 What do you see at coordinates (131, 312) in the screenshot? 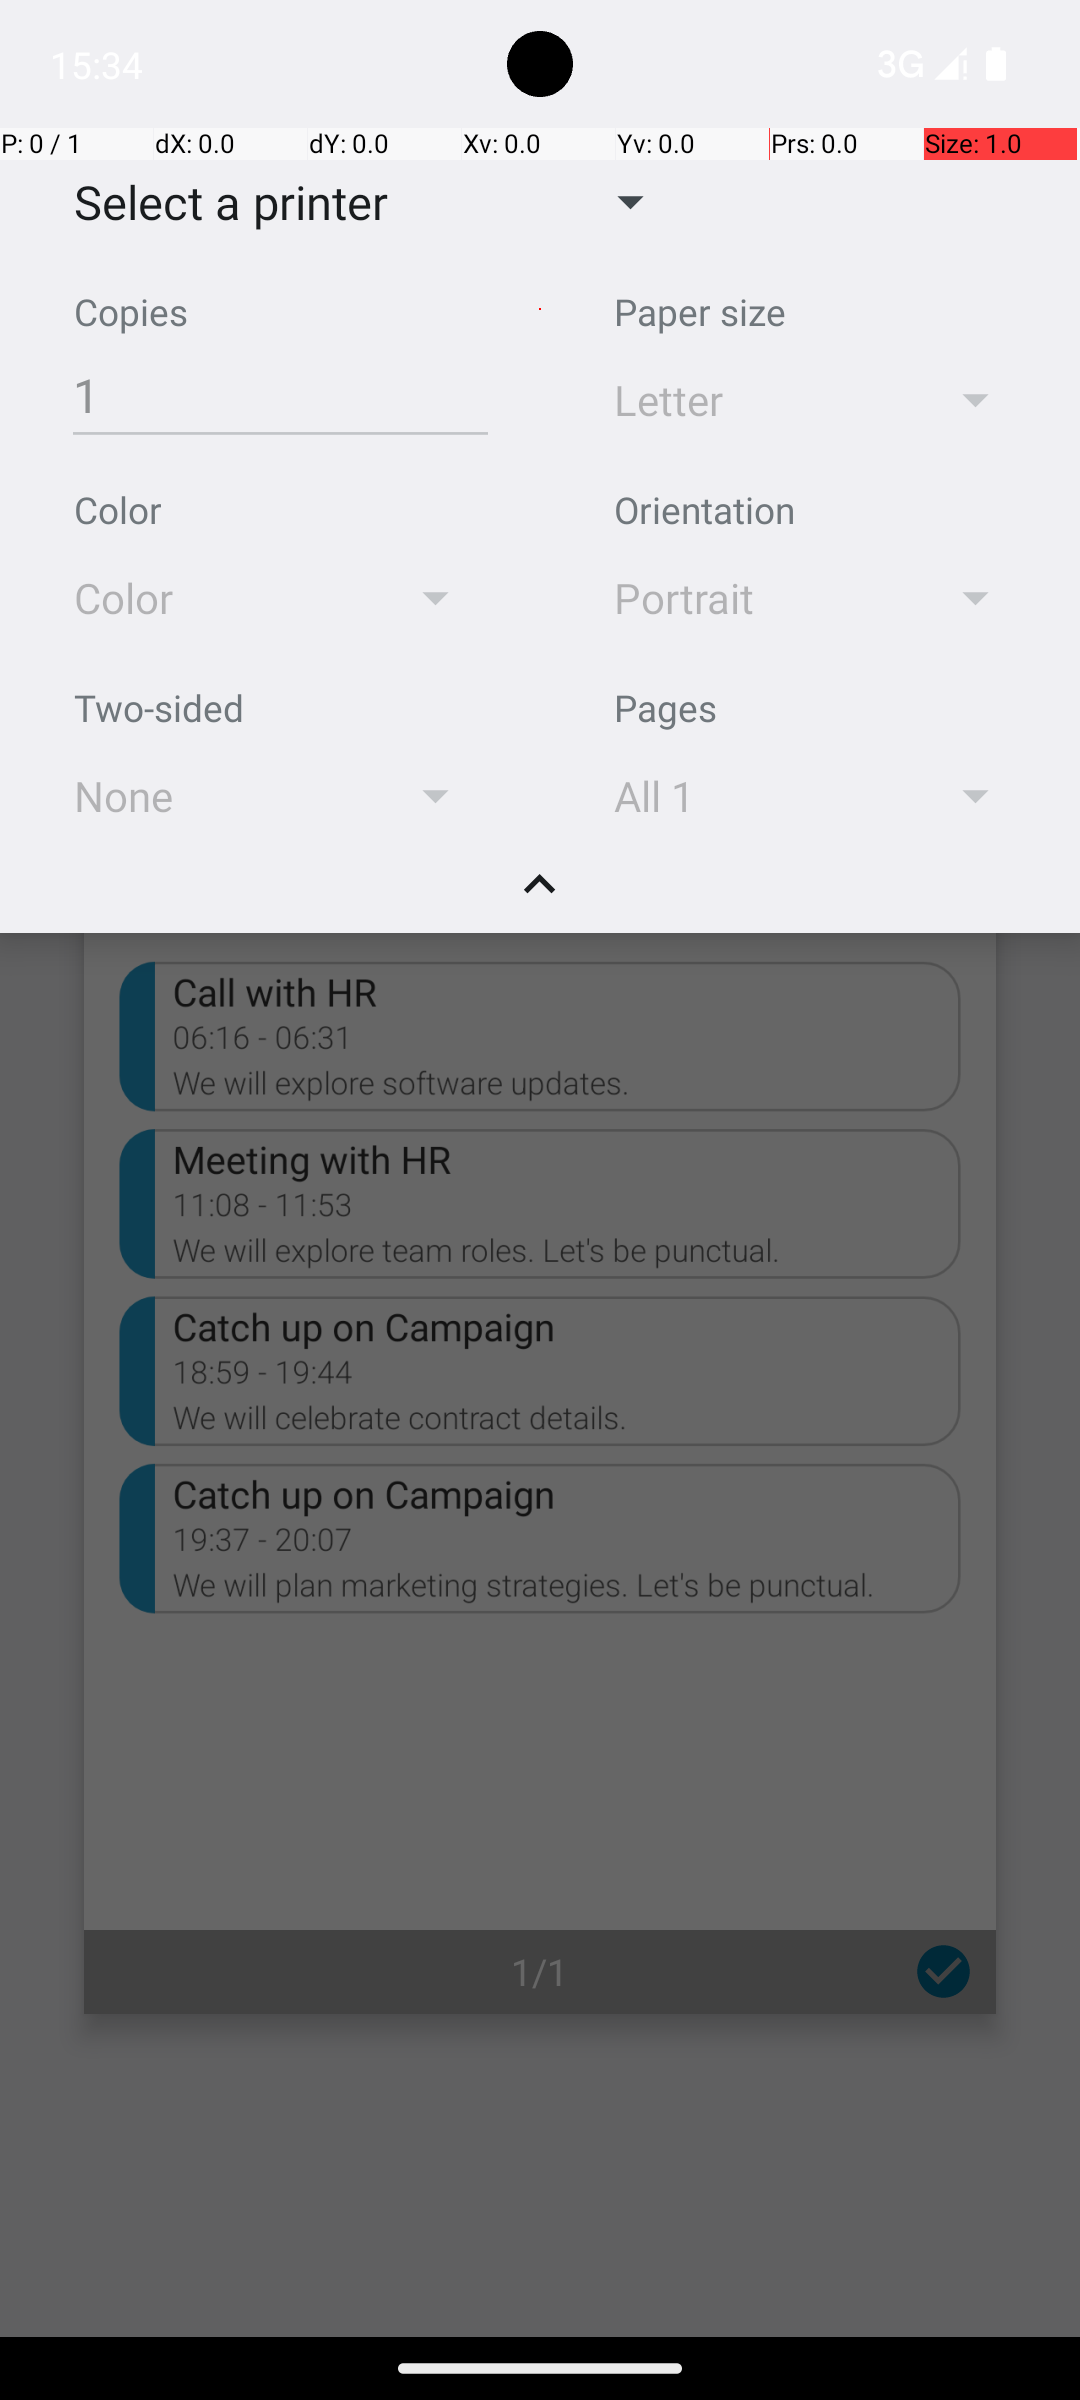
I see `Copies` at bounding box center [131, 312].